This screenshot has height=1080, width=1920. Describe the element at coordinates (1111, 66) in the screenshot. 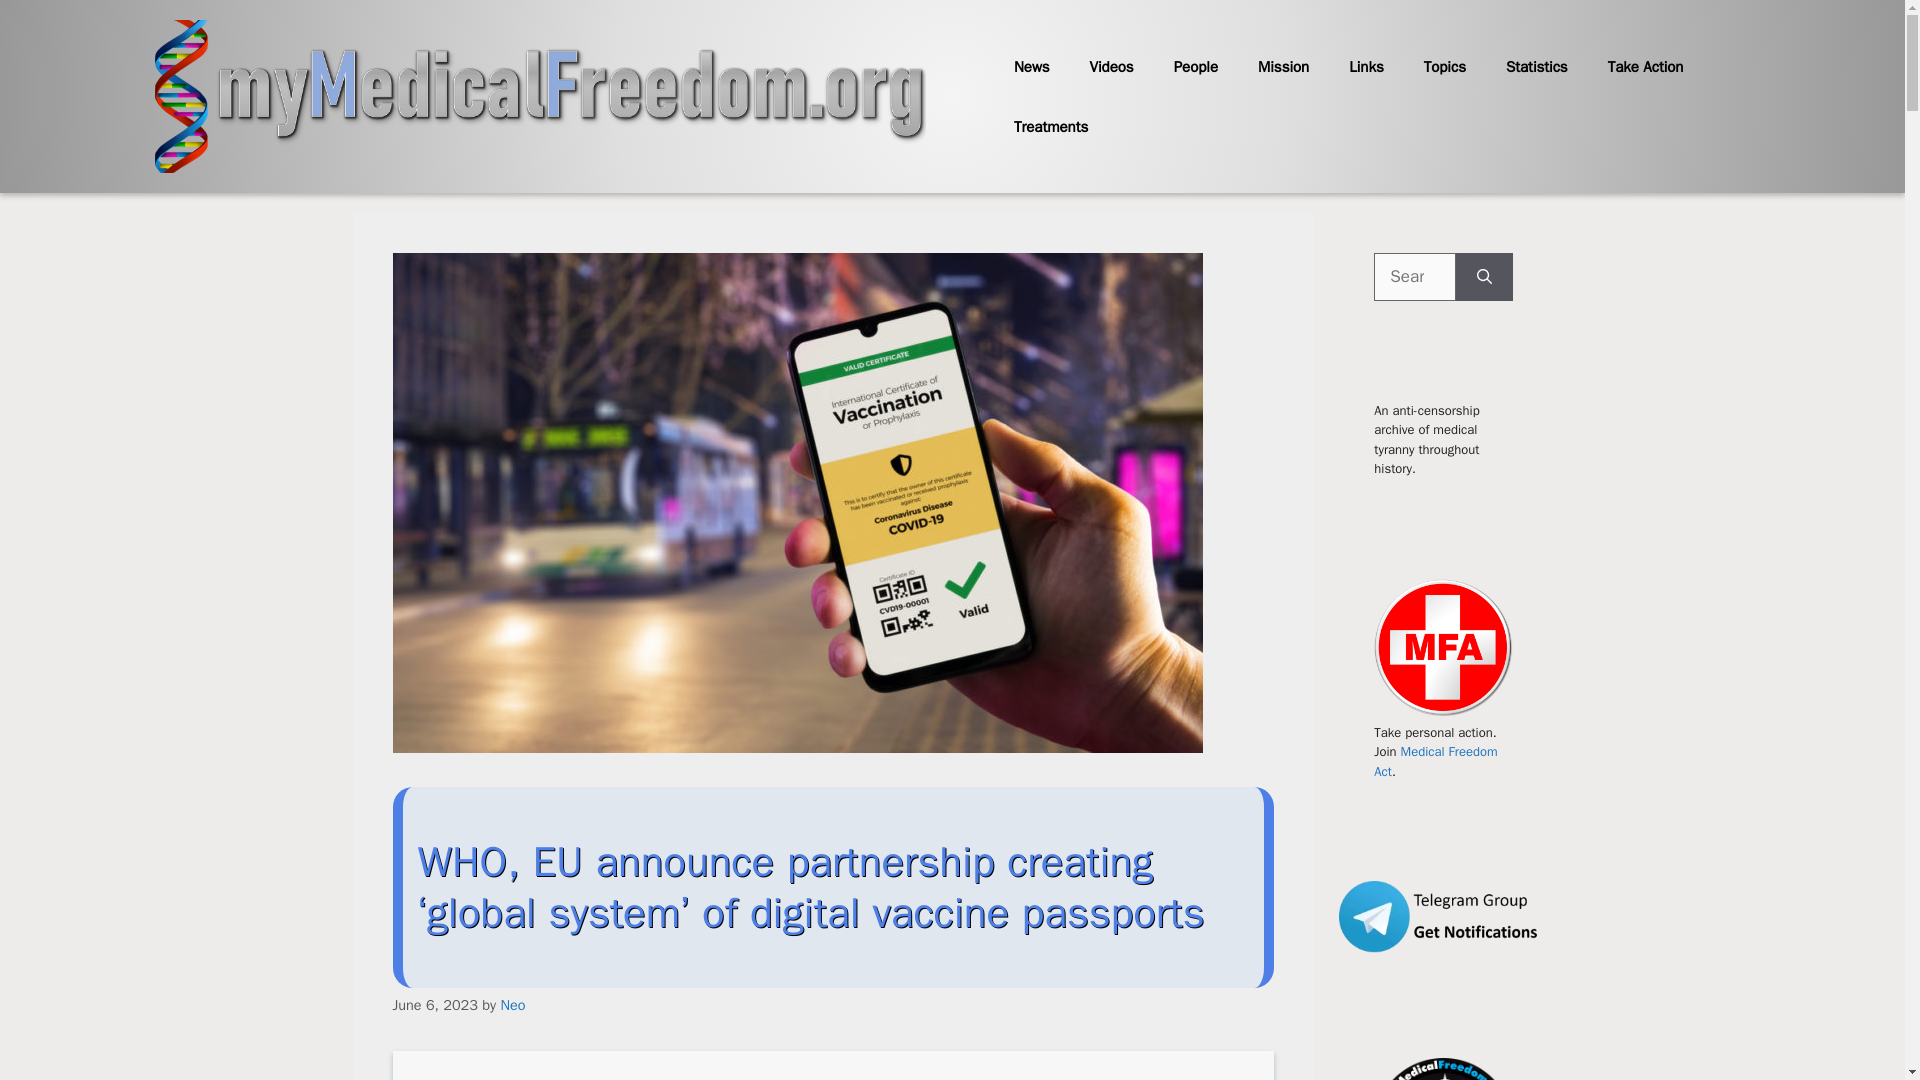

I see `Videos` at that location.